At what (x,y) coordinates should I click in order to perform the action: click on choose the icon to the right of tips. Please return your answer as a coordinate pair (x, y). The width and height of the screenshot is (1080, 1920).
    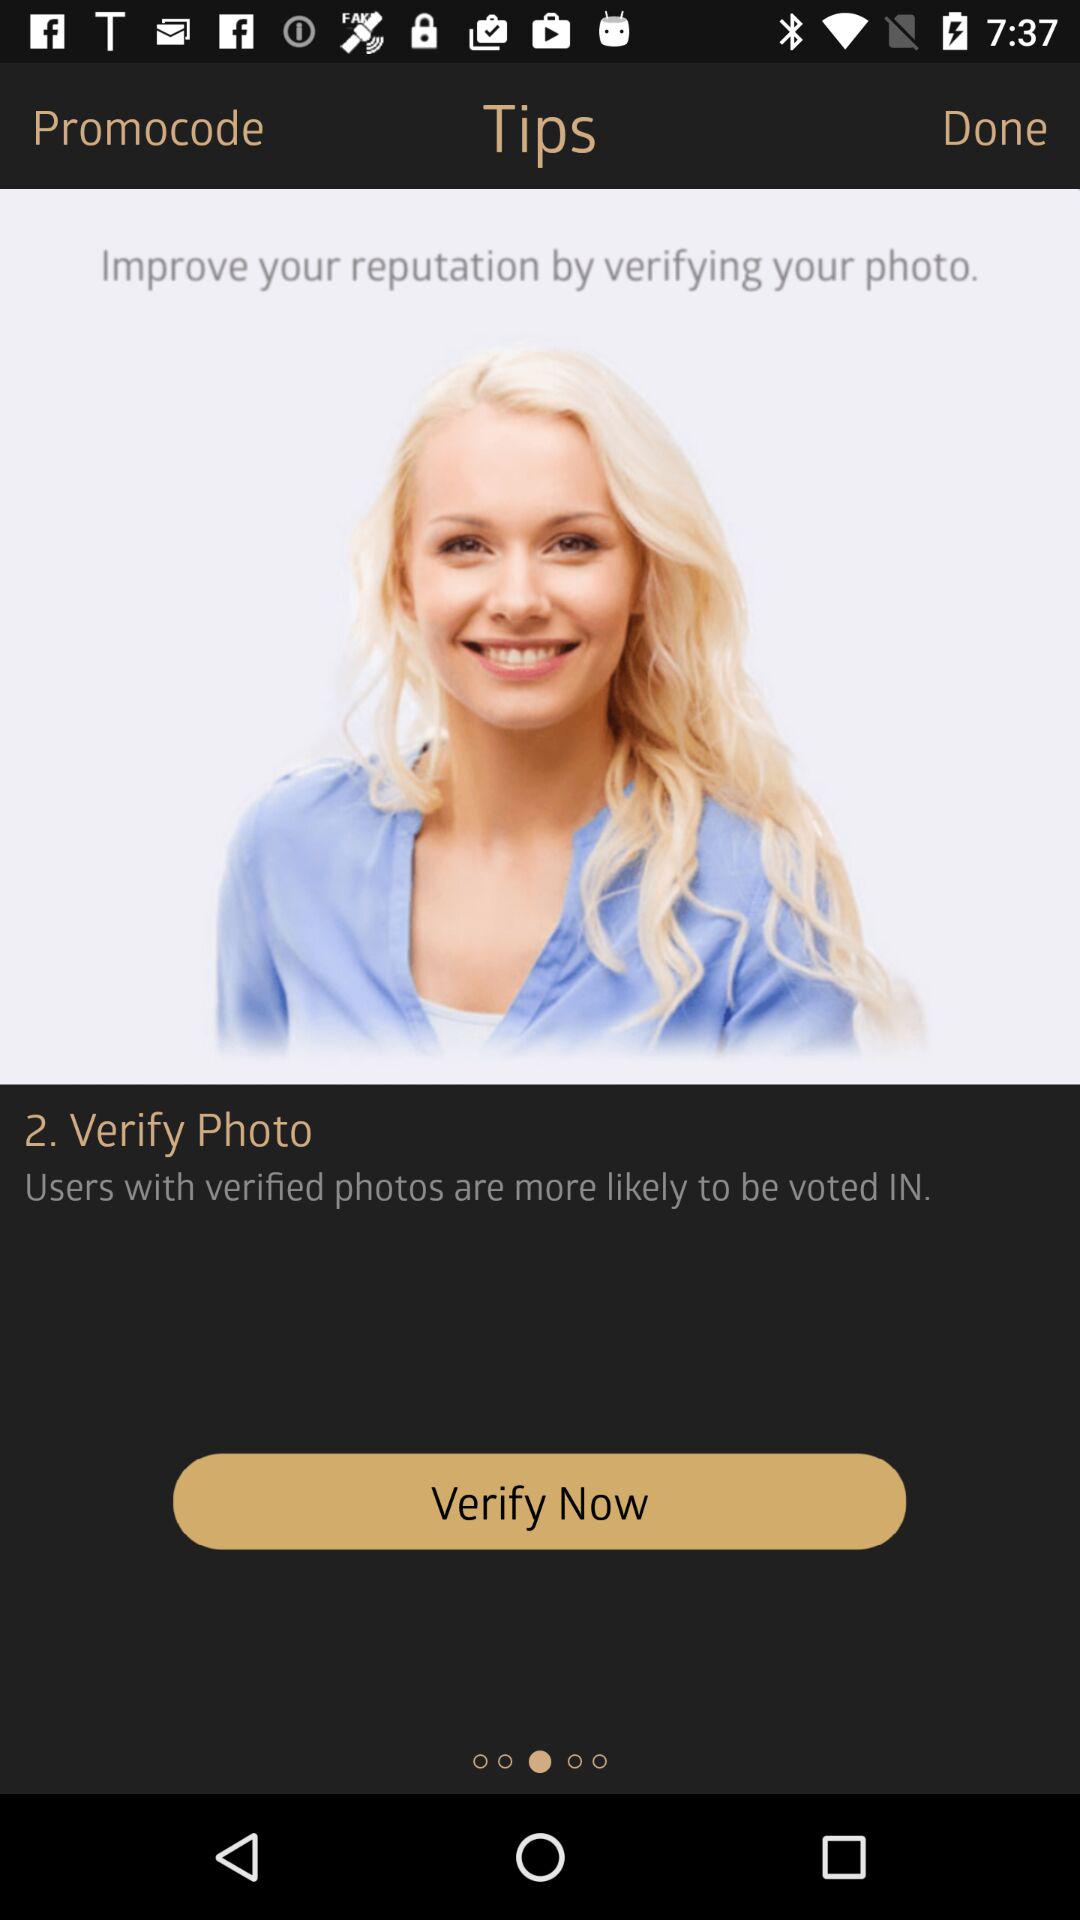
    Looking at the image, I should click on (1010, 126).